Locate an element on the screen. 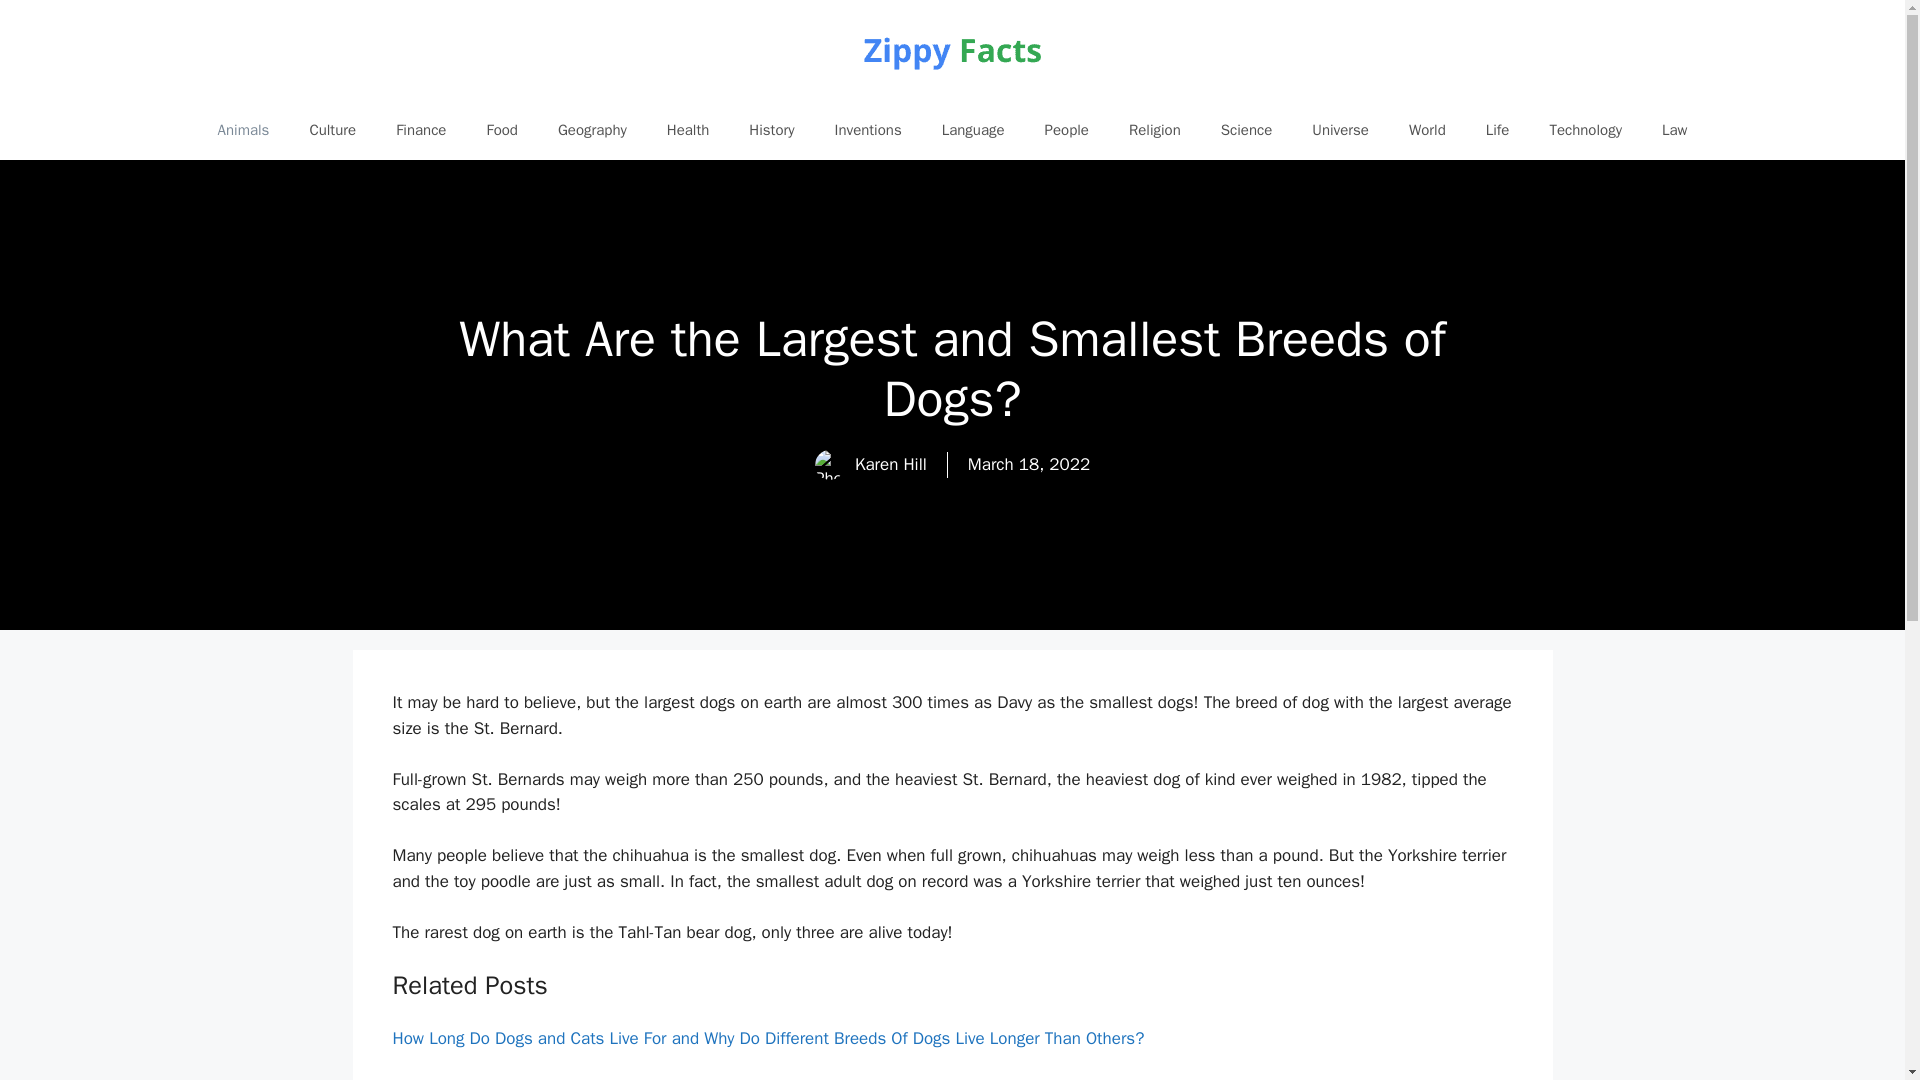  Inventions is located at coordinates (868, 130).